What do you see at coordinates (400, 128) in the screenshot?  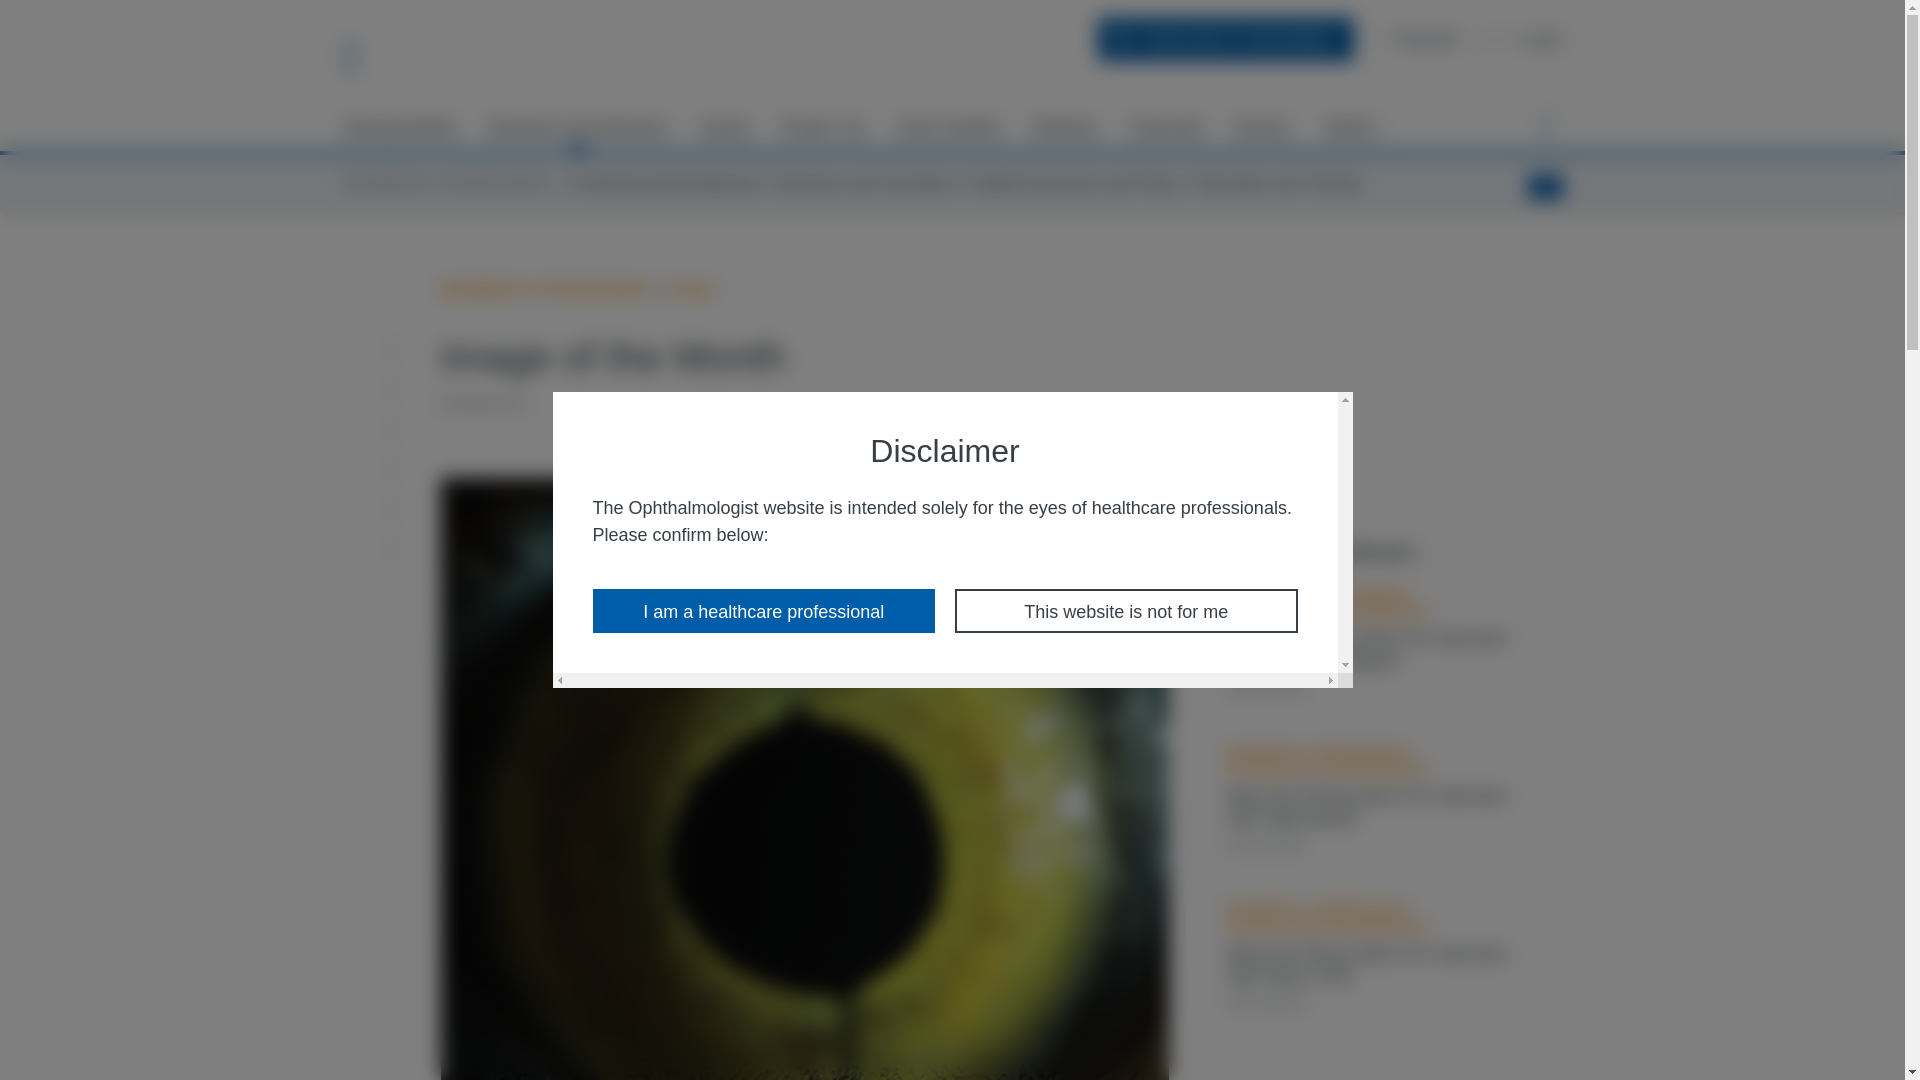 I see `Subspecialties` at bounding box center [400, 128].